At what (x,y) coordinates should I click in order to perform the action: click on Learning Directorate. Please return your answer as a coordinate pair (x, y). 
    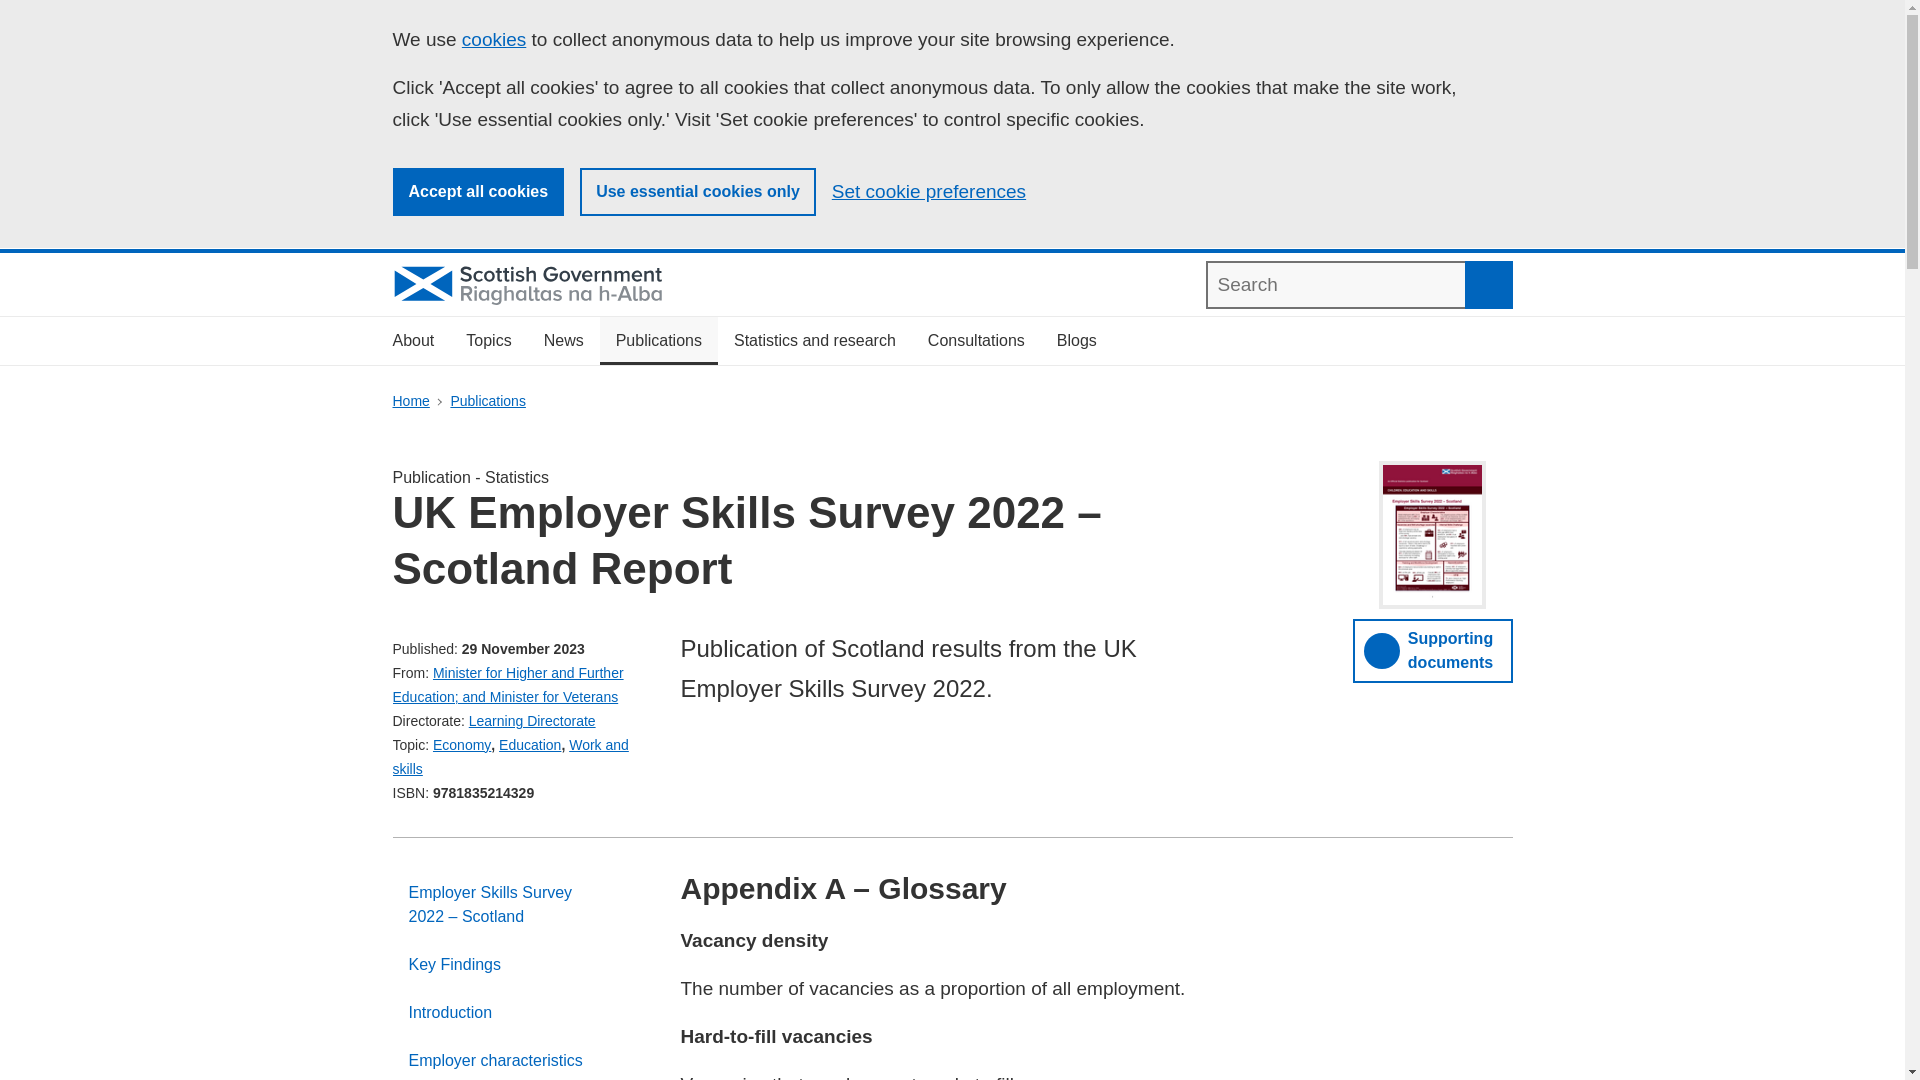
    Looking at the image, I should click on (532, 720).